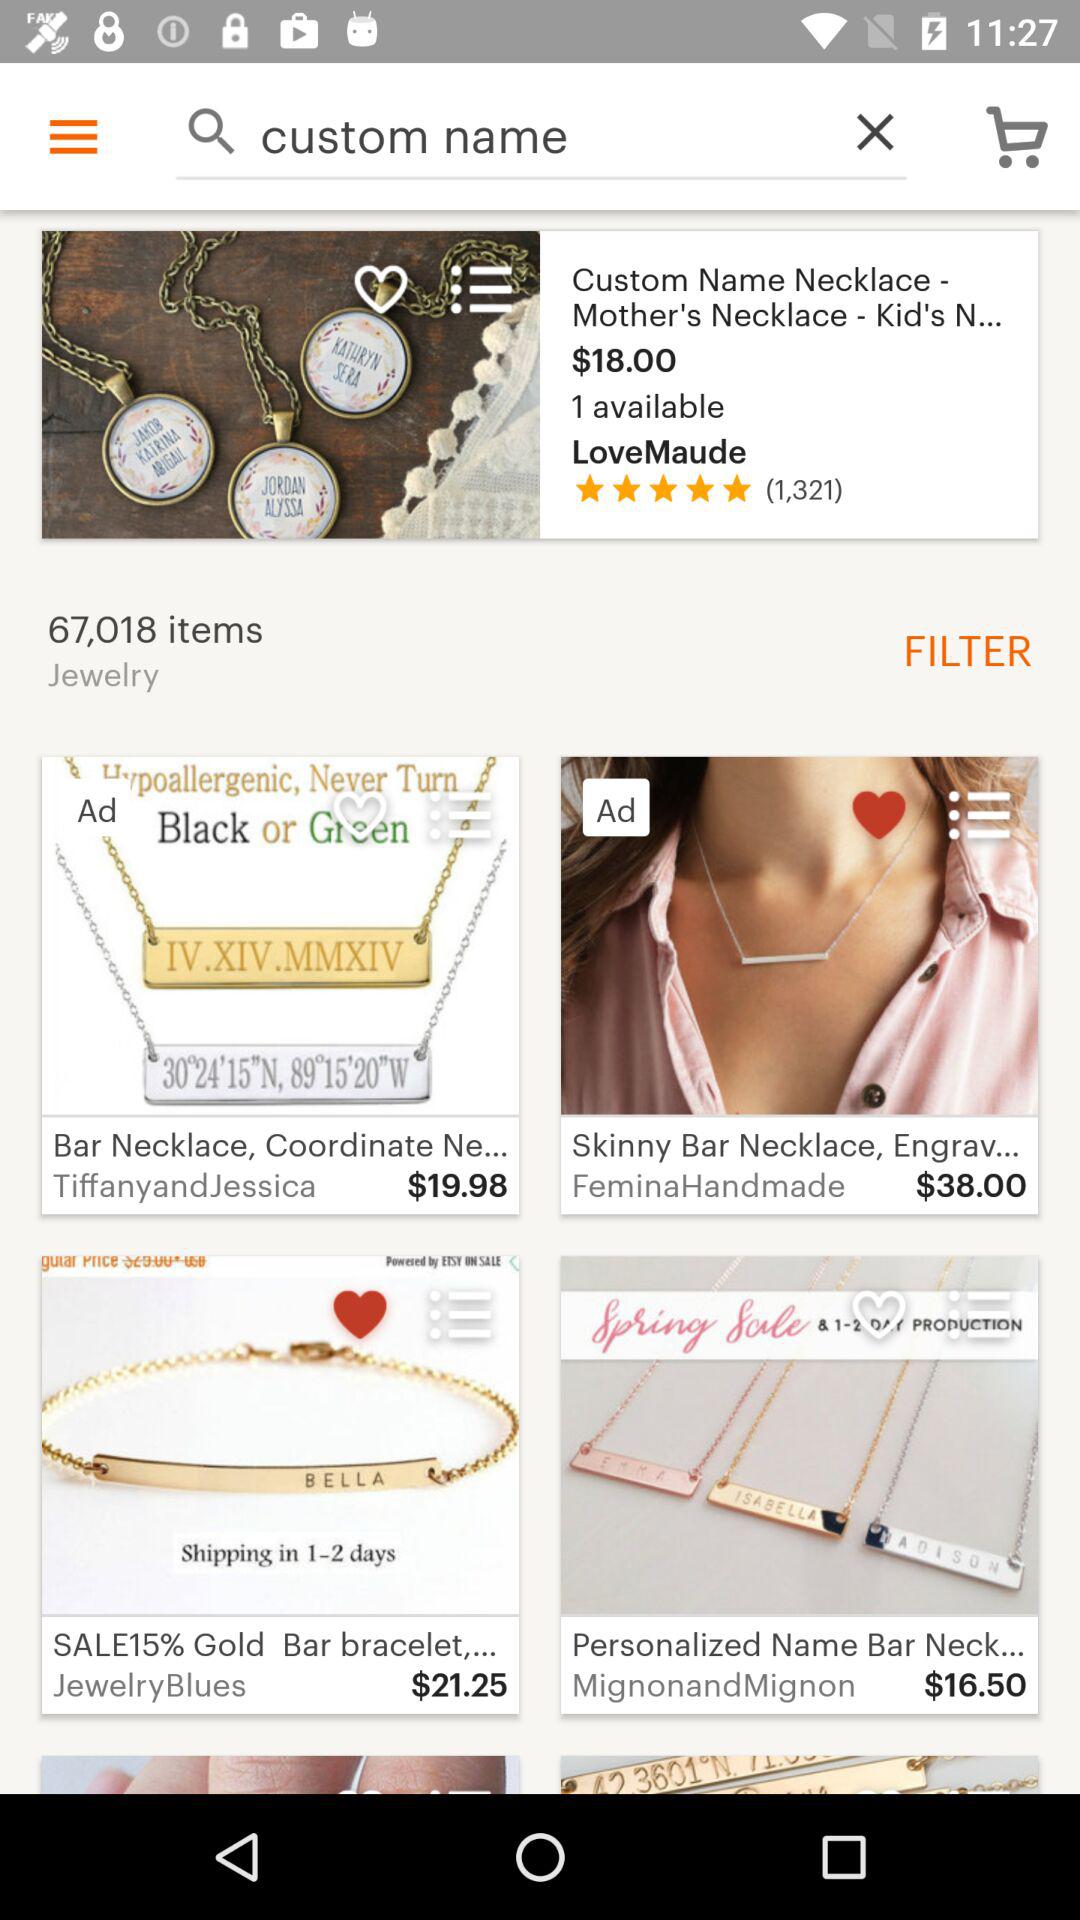 Image resolution: width=1080 pixels, height=1920 pixels. Describe the element at coordinates (960, 647) in the screenshot. I see `select item next to 67,018 items icon` at that location.